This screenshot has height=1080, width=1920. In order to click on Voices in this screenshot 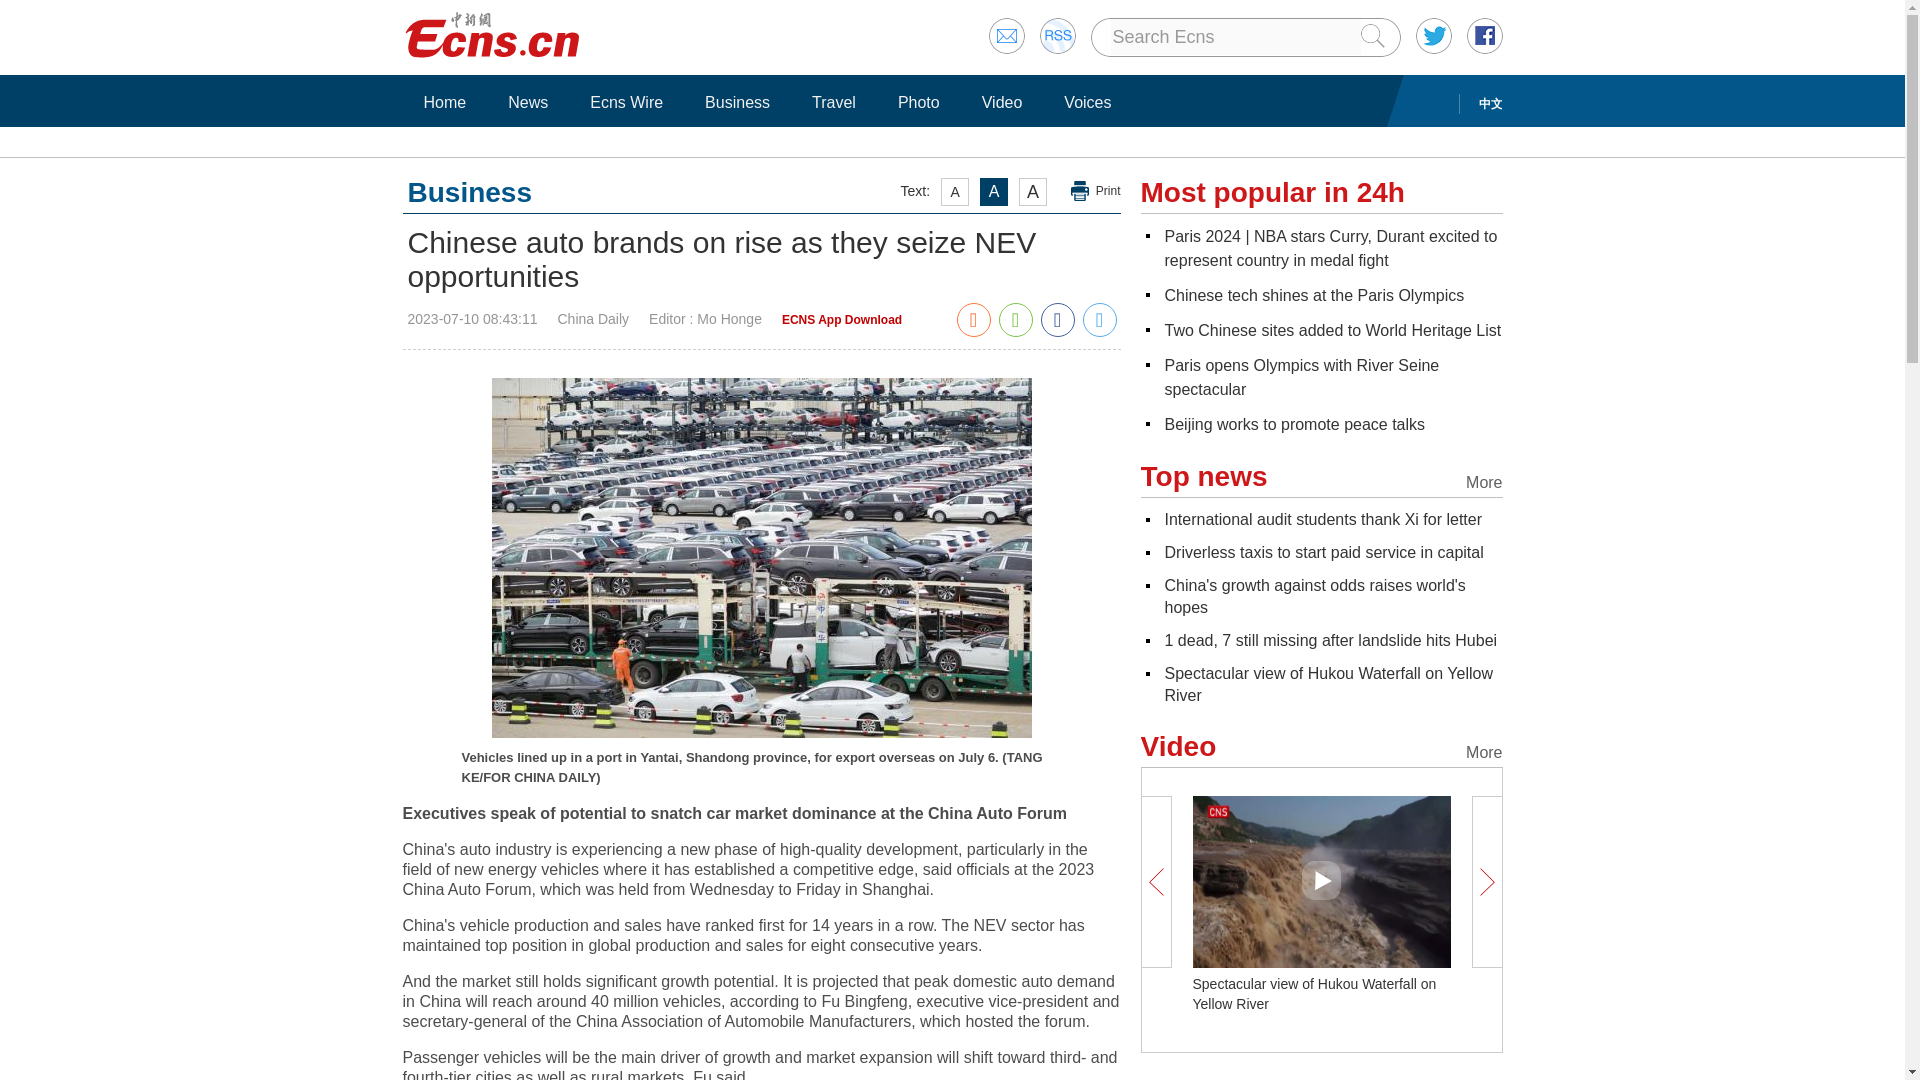, I will do `click(1086, 102)`.